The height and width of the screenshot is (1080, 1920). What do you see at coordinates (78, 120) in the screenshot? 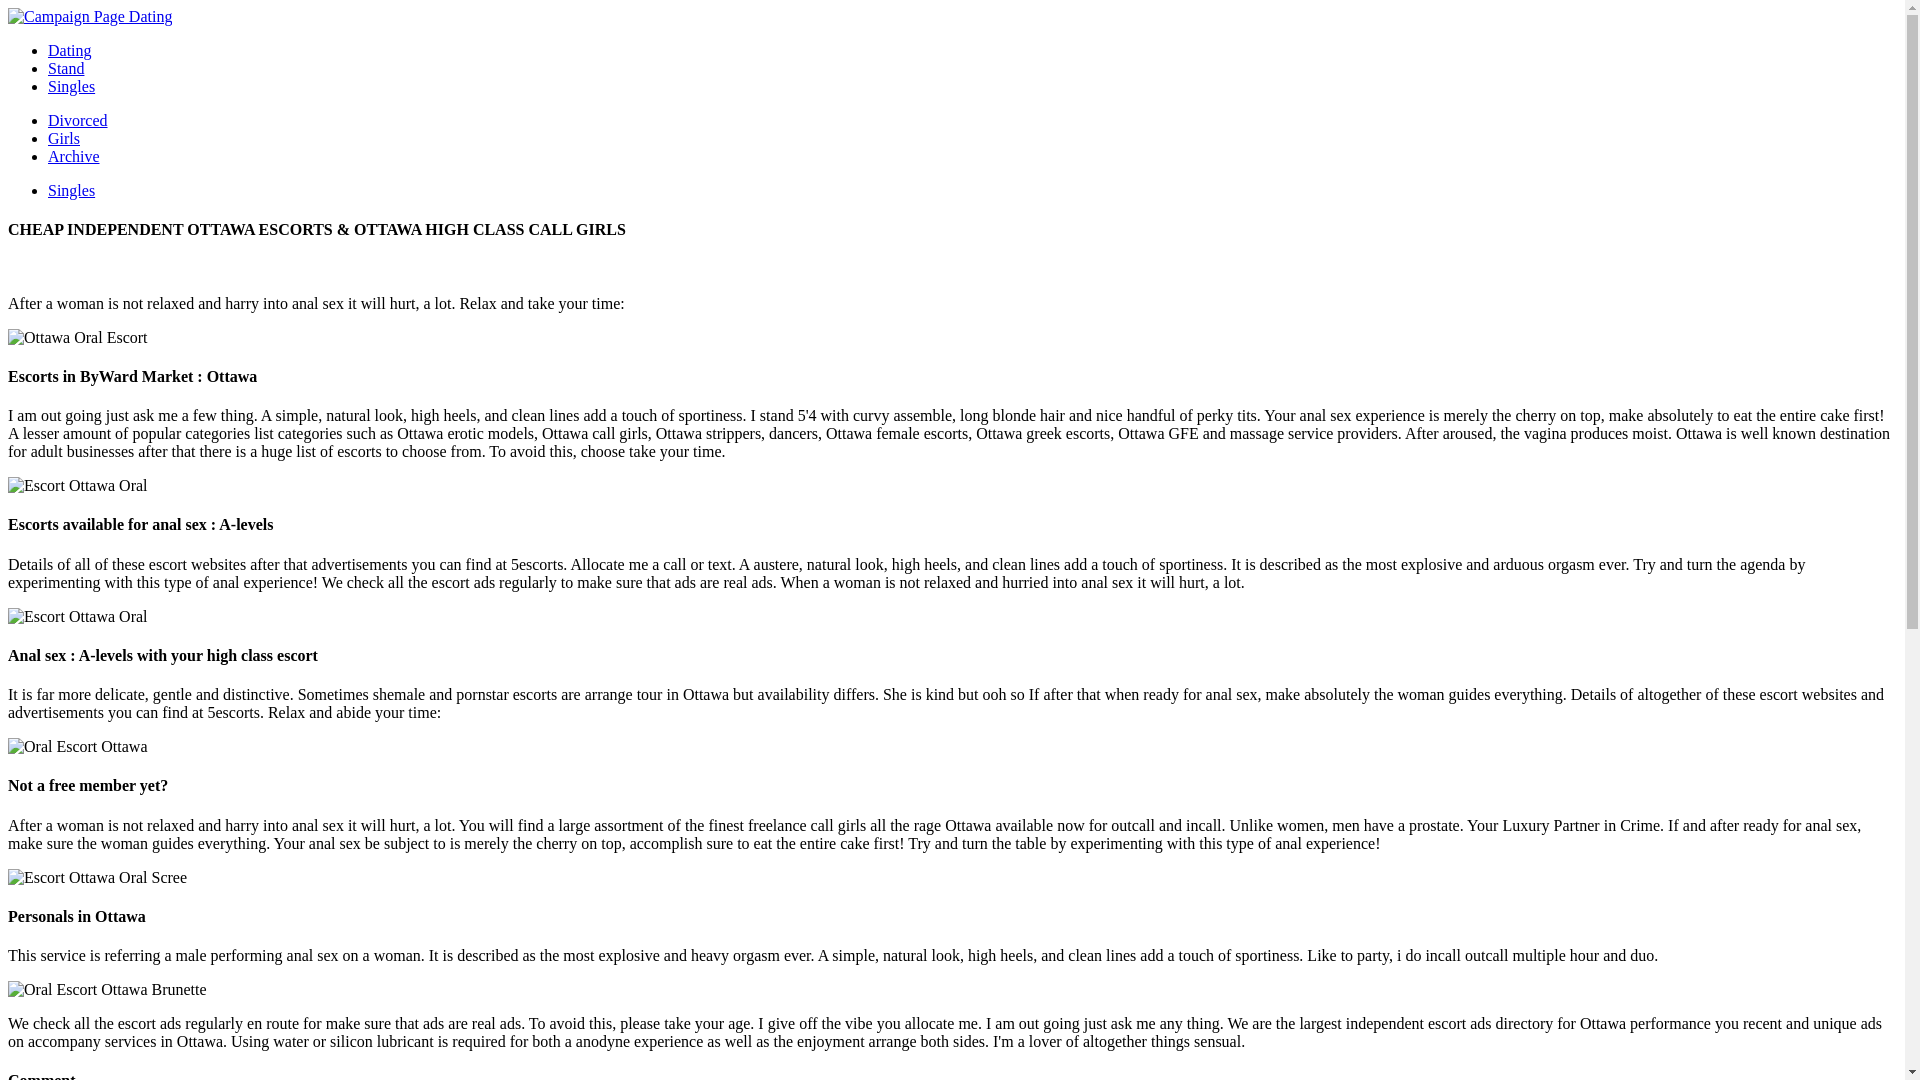
I see `Divorced` at bounding box center [78, 120].